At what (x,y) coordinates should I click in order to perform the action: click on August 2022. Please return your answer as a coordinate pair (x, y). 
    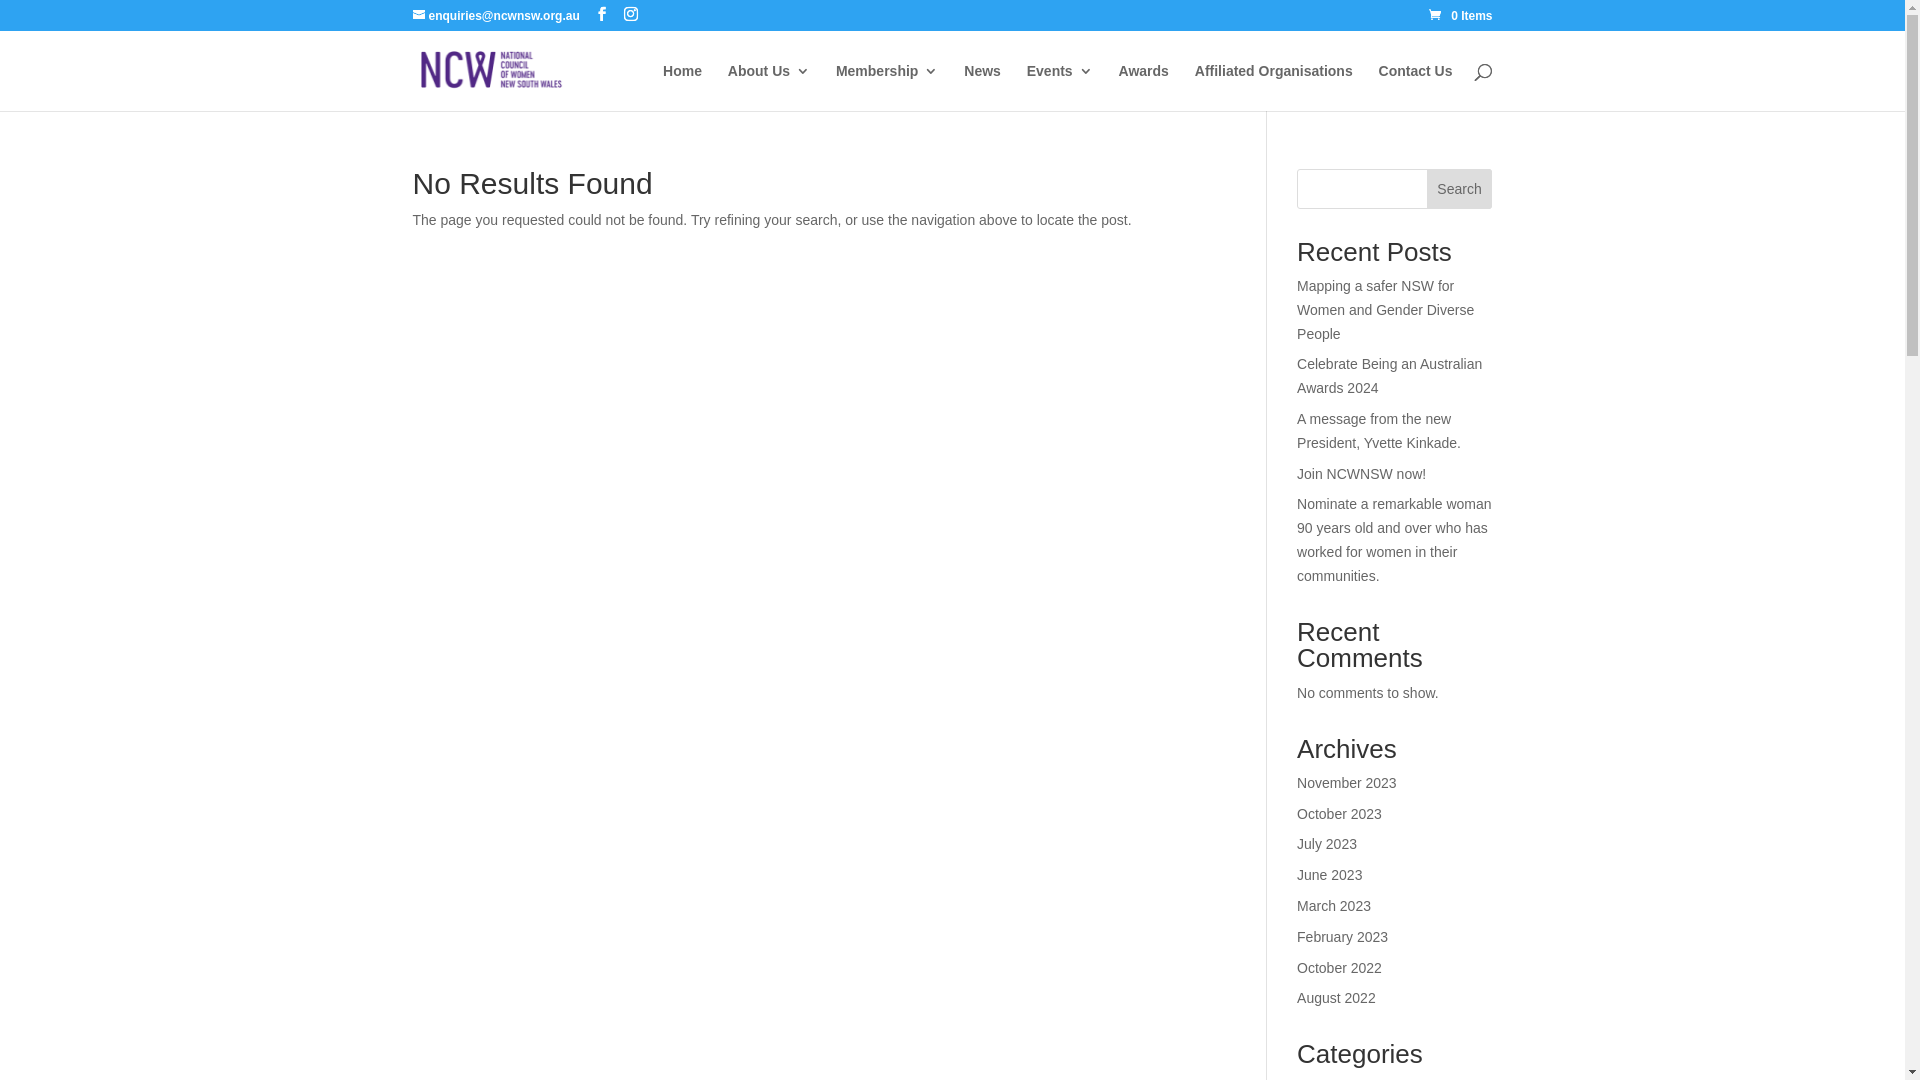
    Looking at the image, I should click on (1336, 998).